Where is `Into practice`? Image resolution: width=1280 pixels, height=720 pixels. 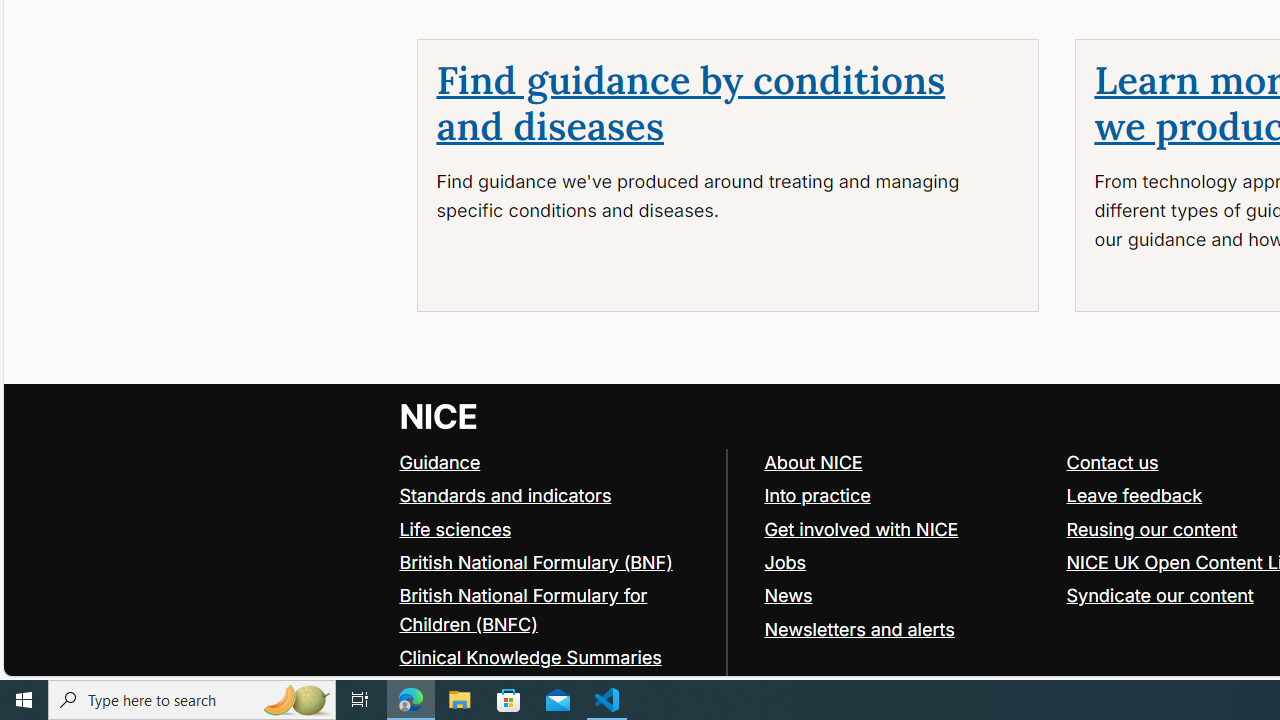
Into practice is located at coordinates (906, 496).